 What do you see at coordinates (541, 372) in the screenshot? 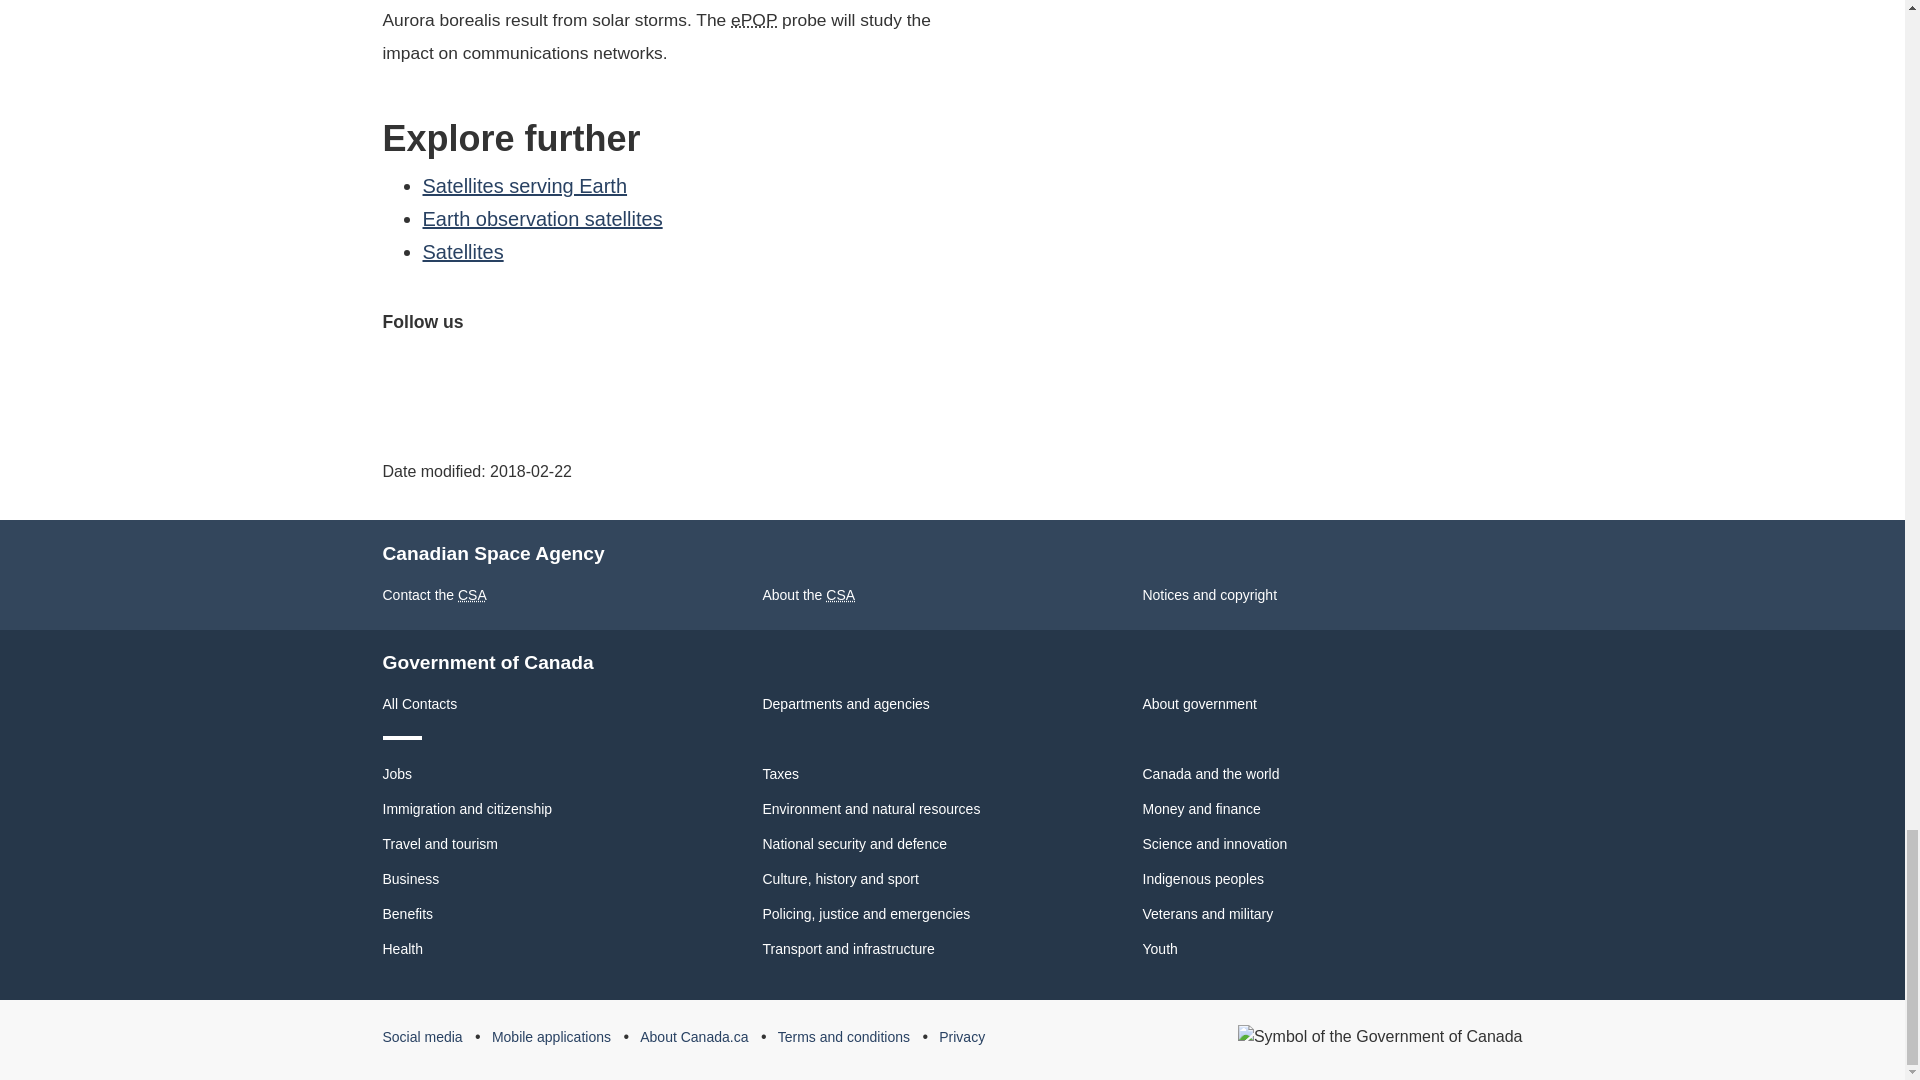
I see `Instagram: canadianspaceagency` at bounding box center [541, 372].